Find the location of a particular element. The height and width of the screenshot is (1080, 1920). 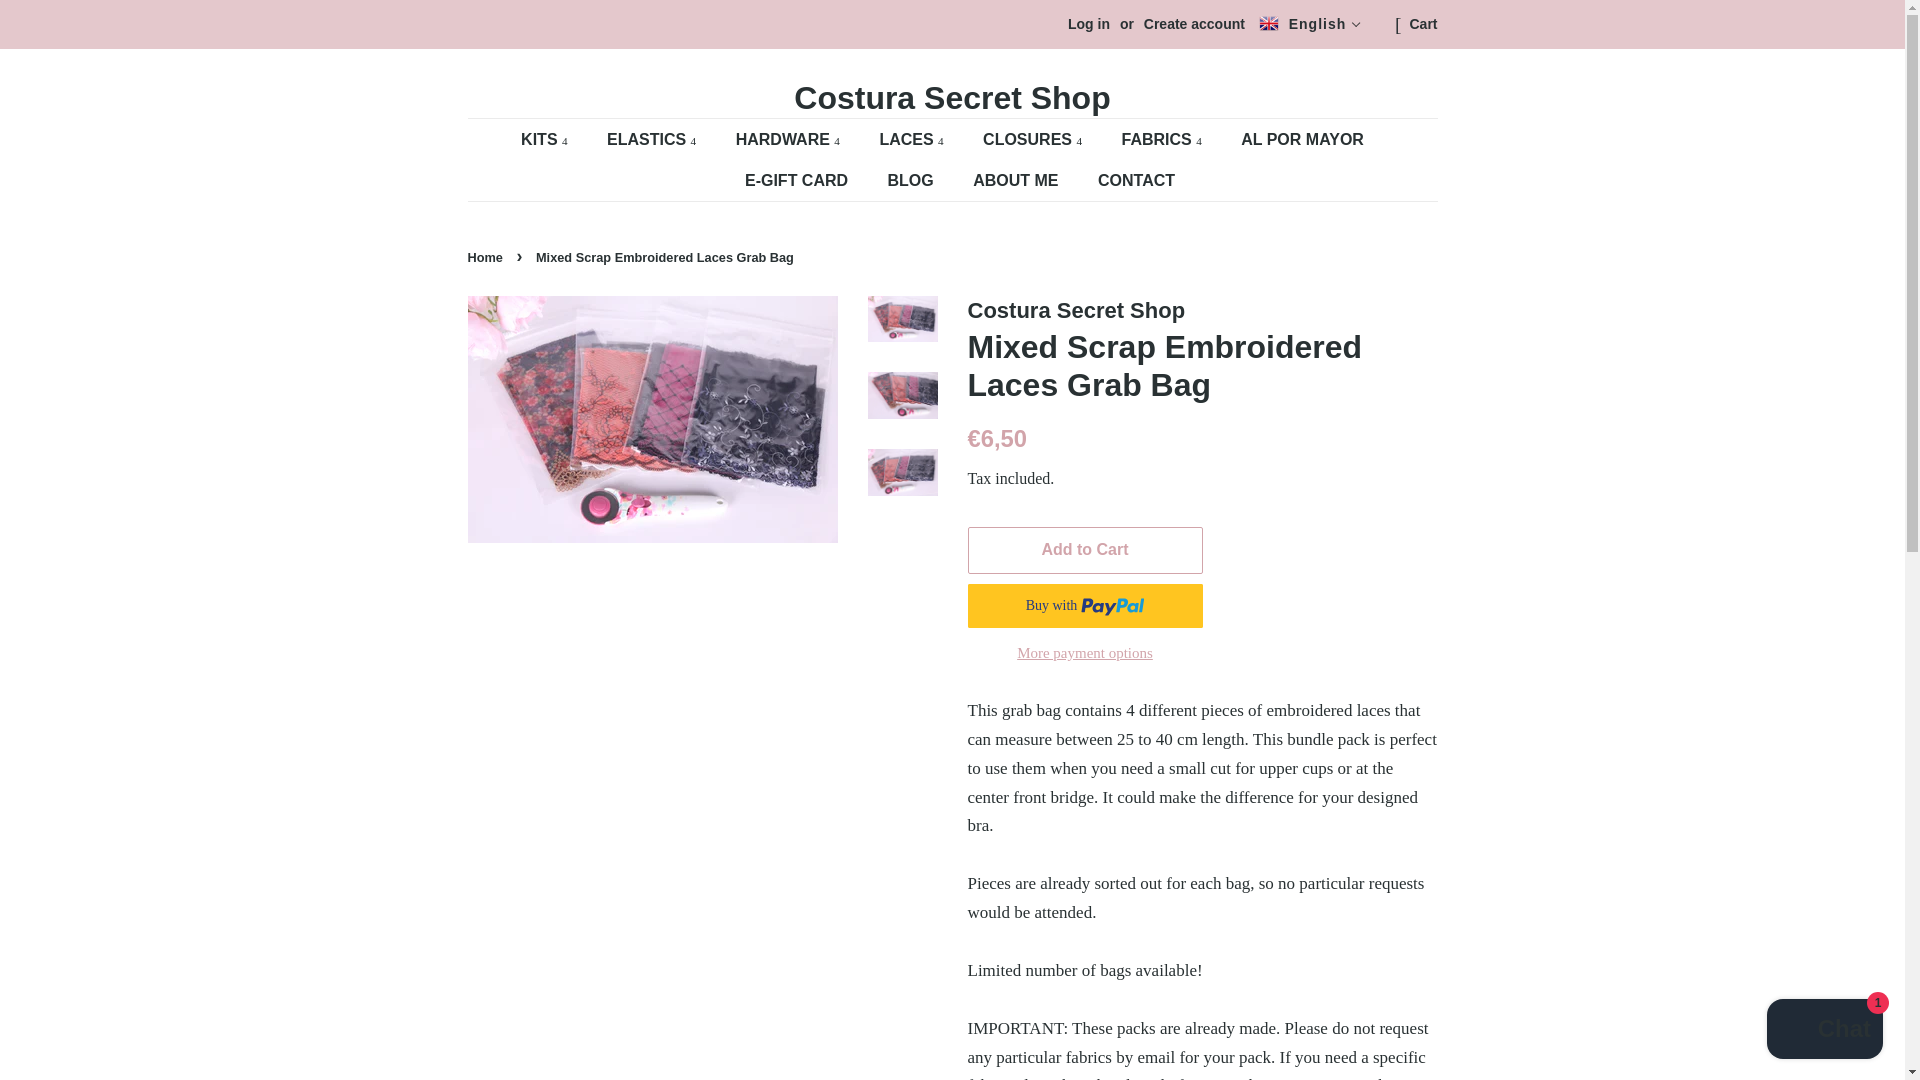

Back to the frontpage is located at coordinates (488, 256).